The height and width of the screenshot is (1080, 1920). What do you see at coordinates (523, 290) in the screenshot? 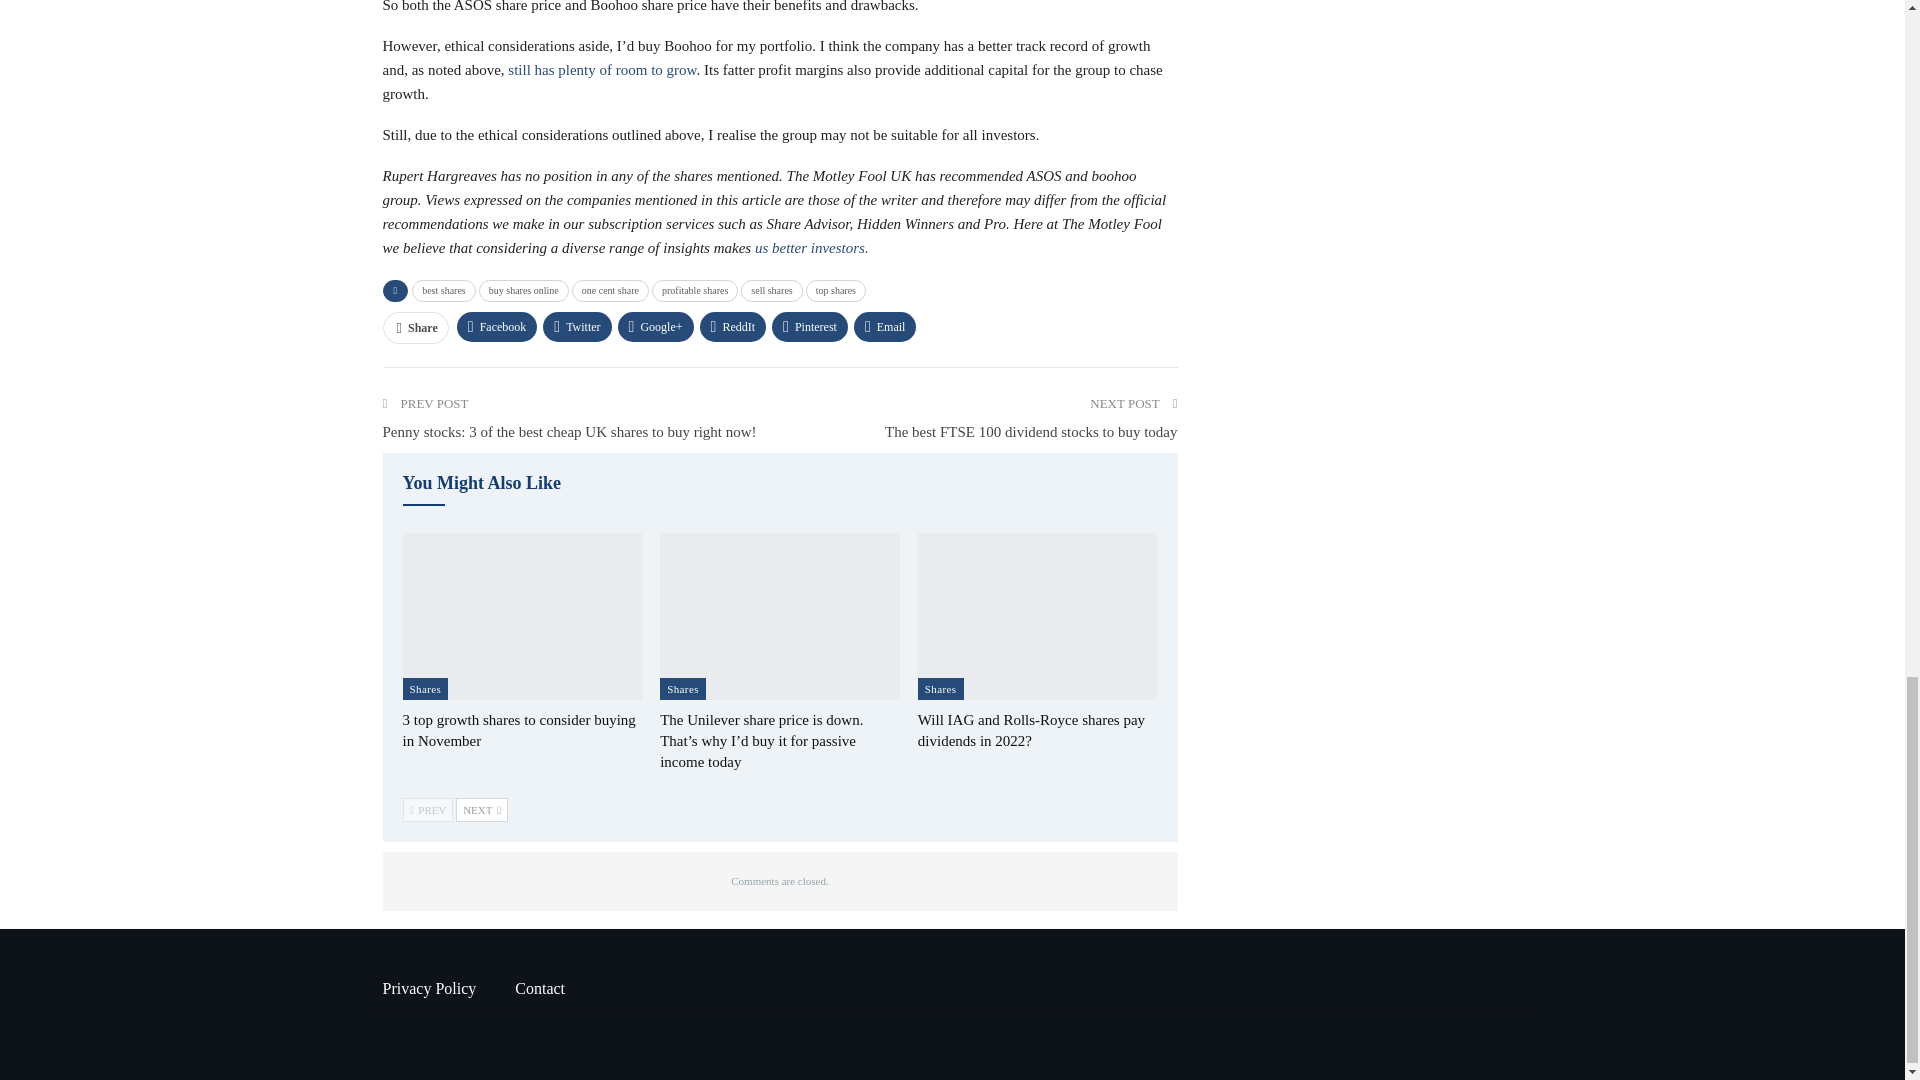
I see `buy shares online` at bounding box center [523, 290].